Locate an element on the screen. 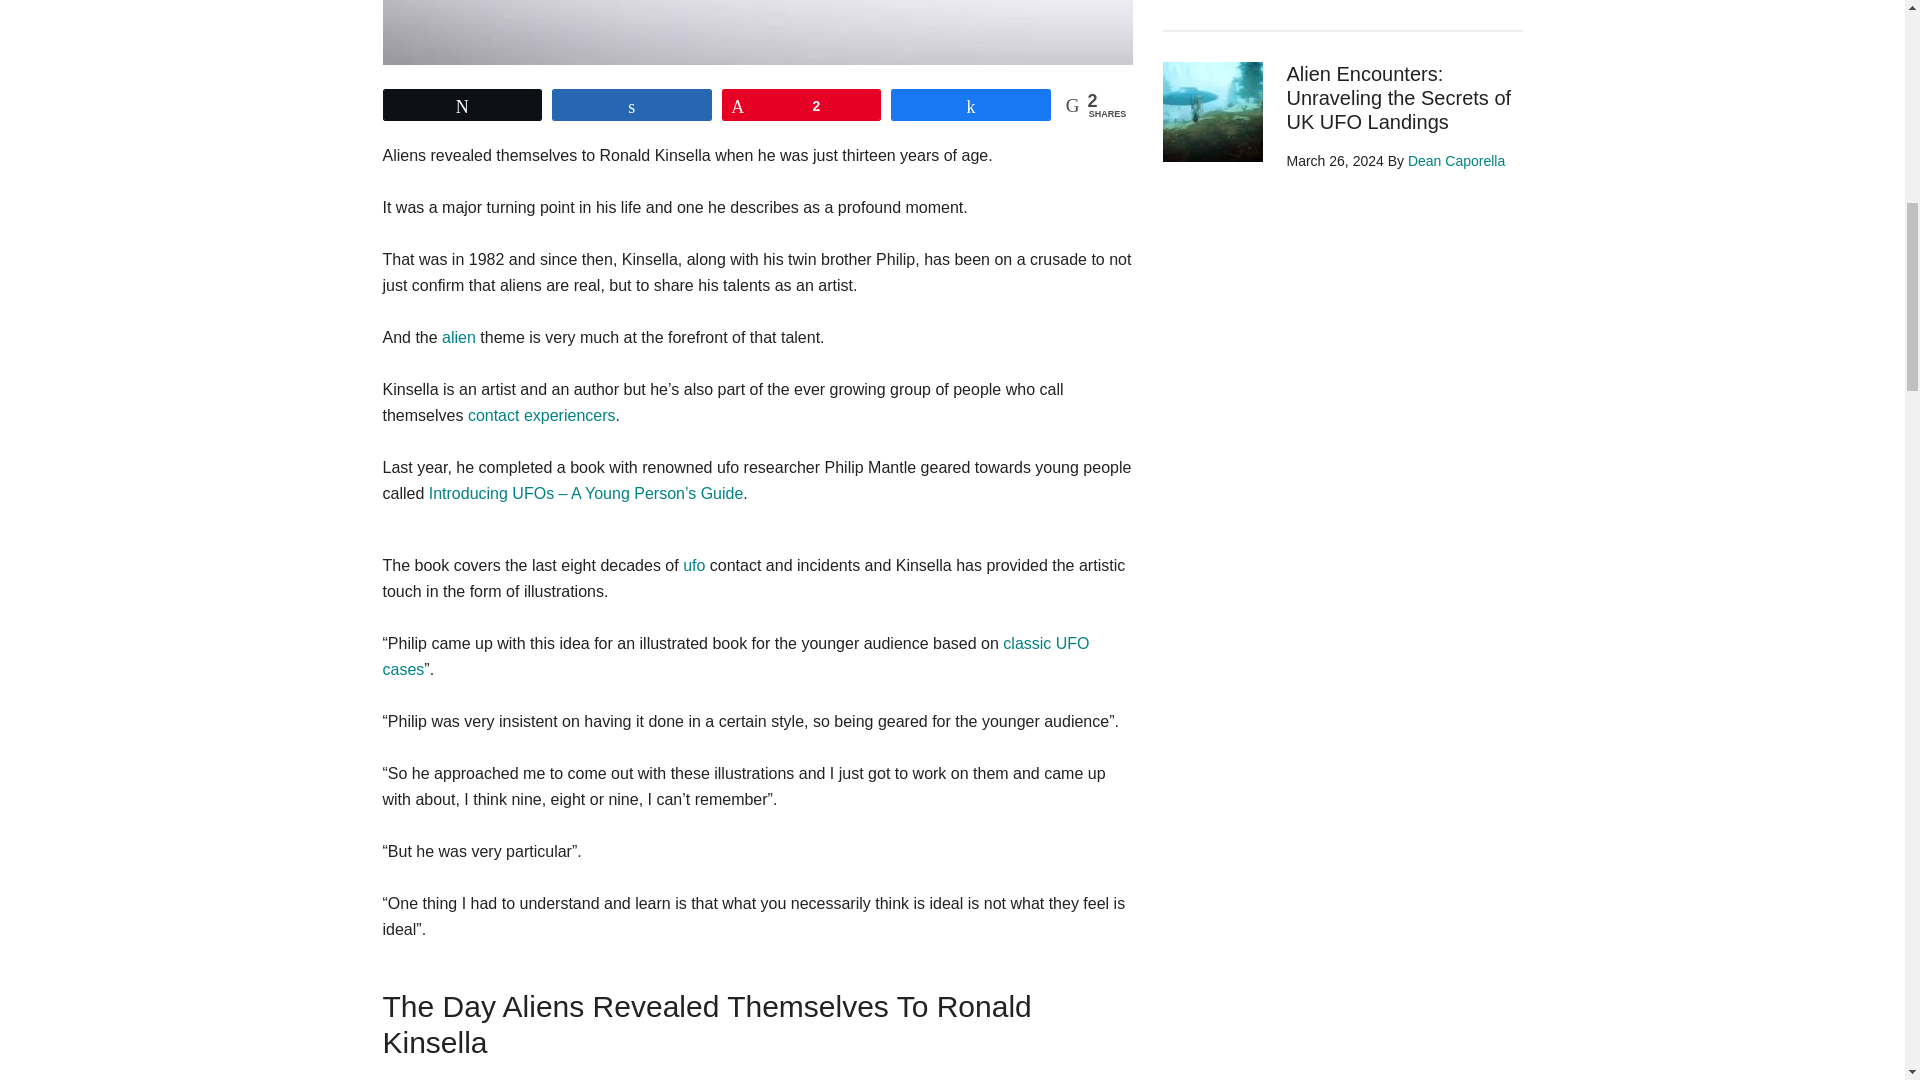 The image size is (1920, 1080). 2 is located at coordinates (802, 104).